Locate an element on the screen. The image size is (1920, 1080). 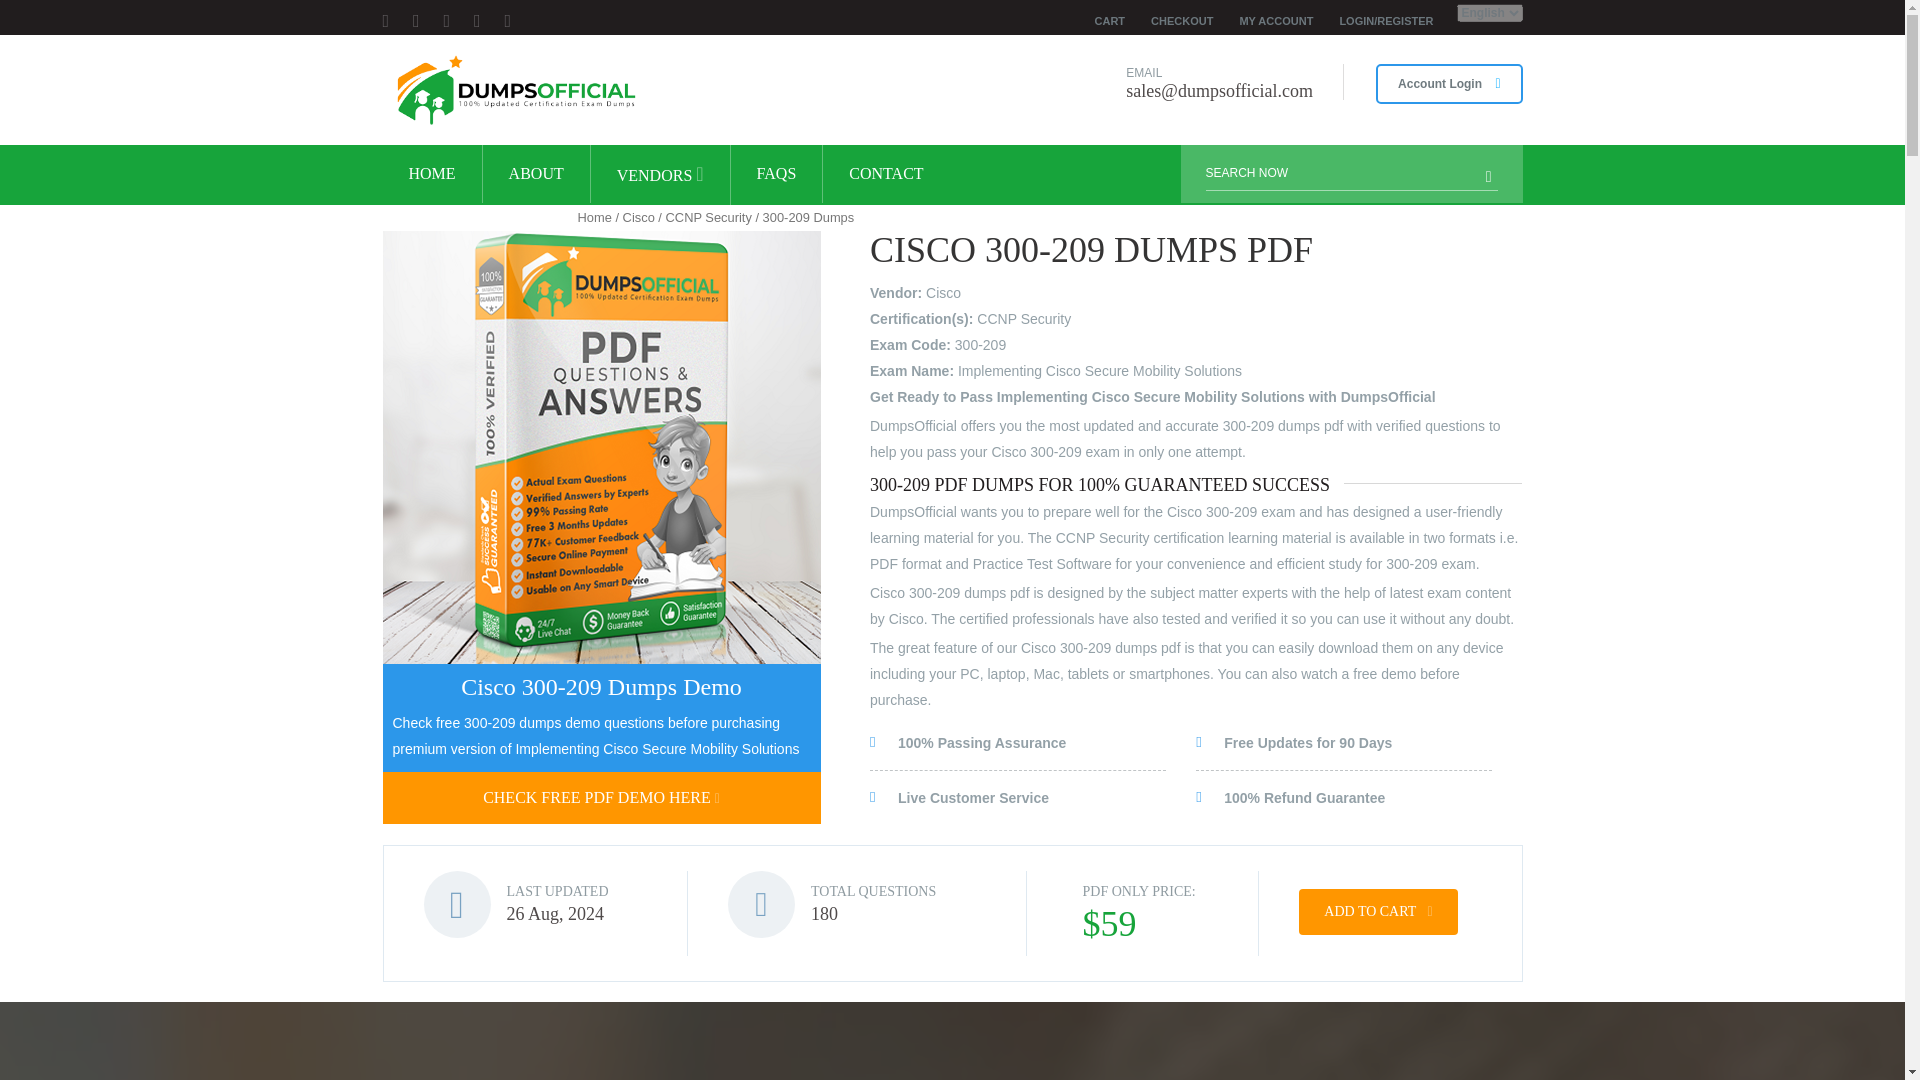
CHECKOUT is located at coordinates (1182, 21).